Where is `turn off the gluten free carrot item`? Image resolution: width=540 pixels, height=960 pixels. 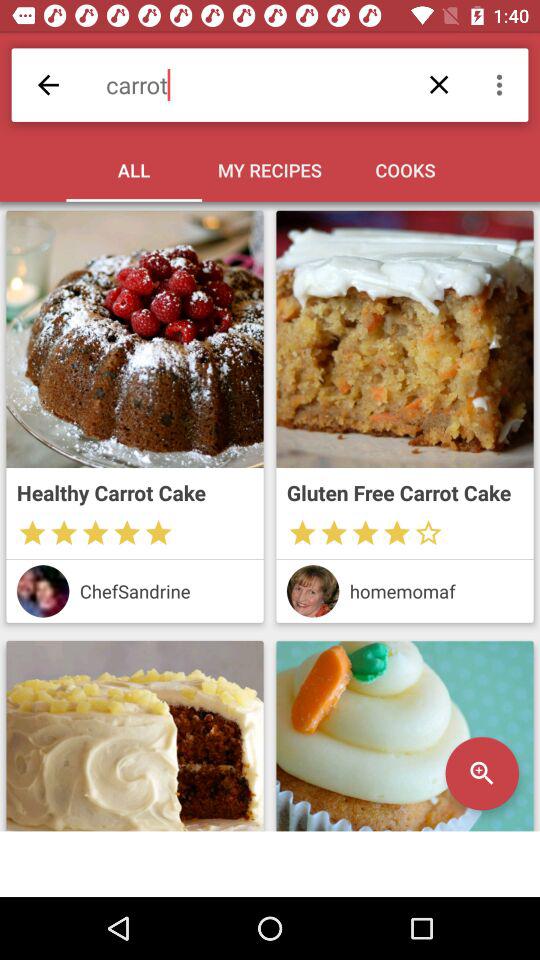
turn off the gluten free carrot item is located at coordinates (404, 492).